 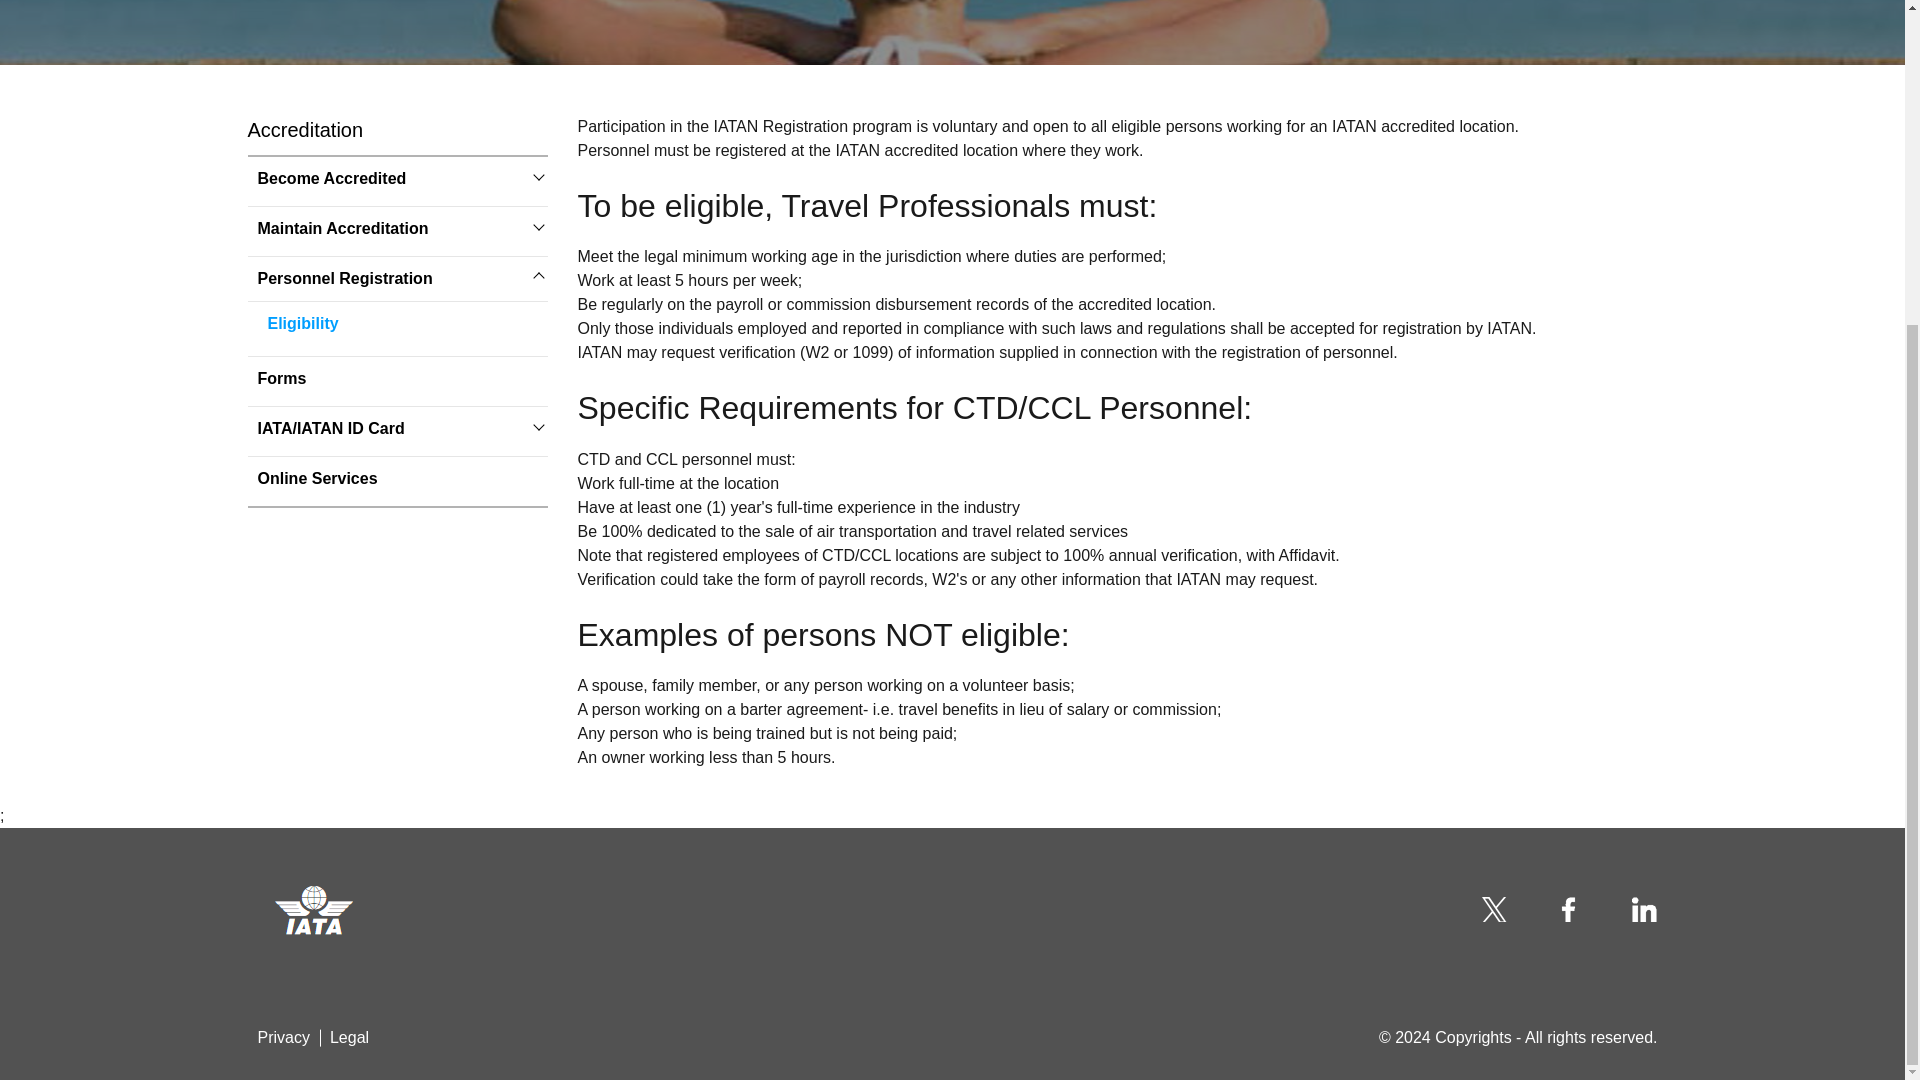 What do you see at coordinates (306, 129) in the screenshot?
I see `Accreditation` at bounding box center [306, 129].